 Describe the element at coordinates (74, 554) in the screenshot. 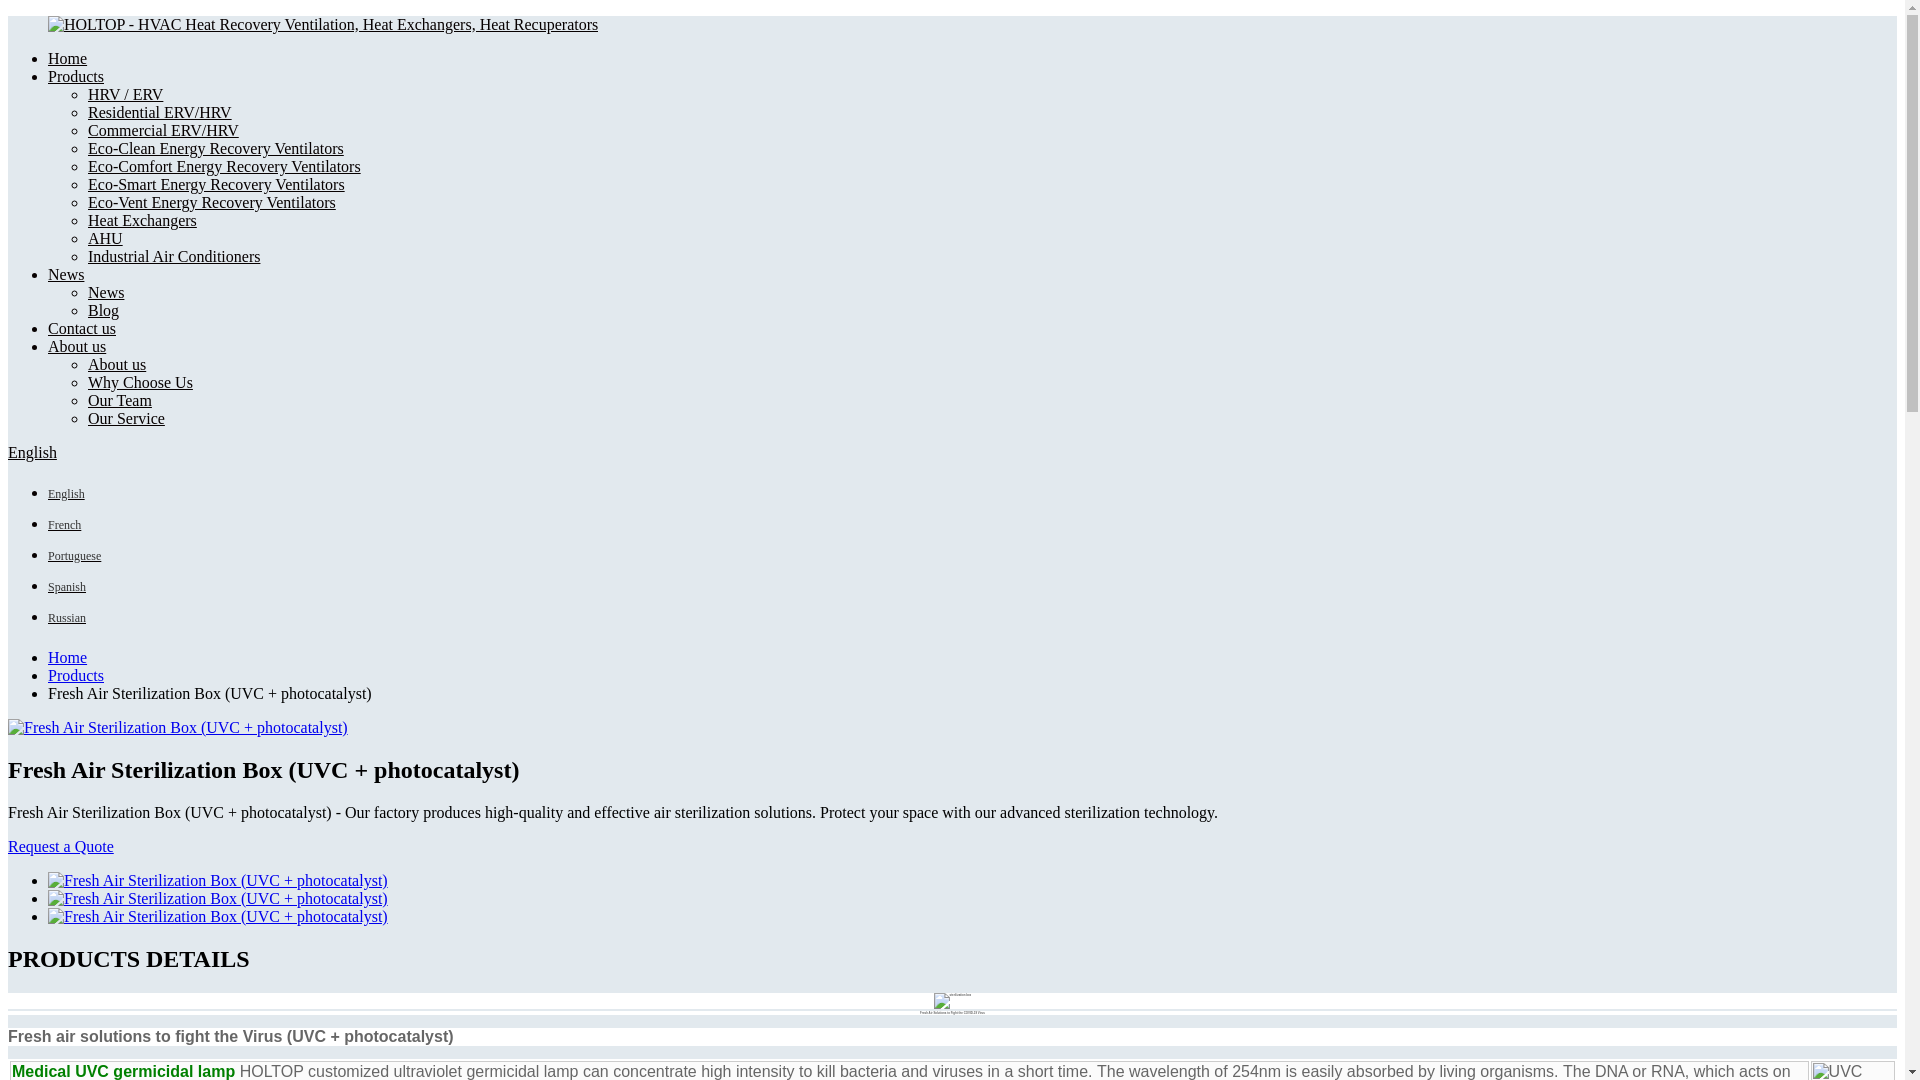

I see `Portuguese` at that location.